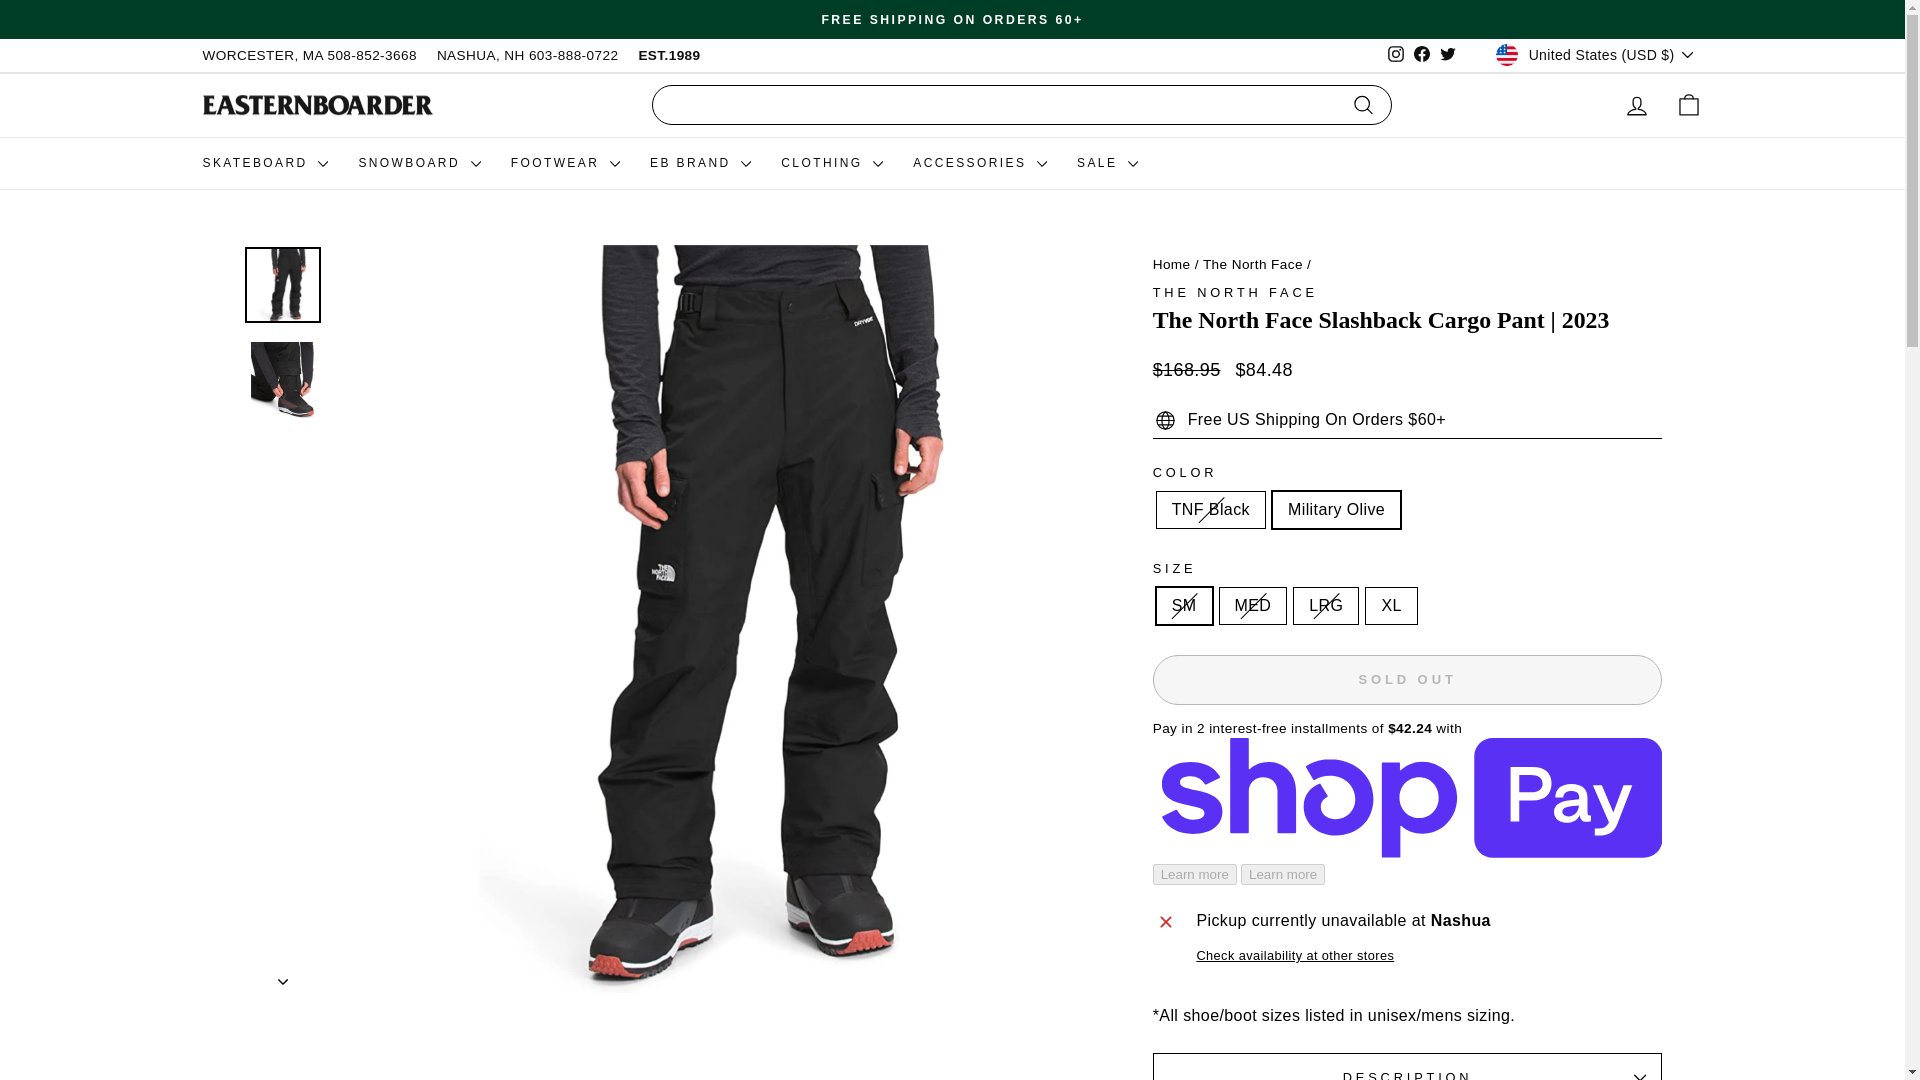 The height and width of the screenshot is (1080, 1920). I want to click on icon-chevron, so click(283, 981).